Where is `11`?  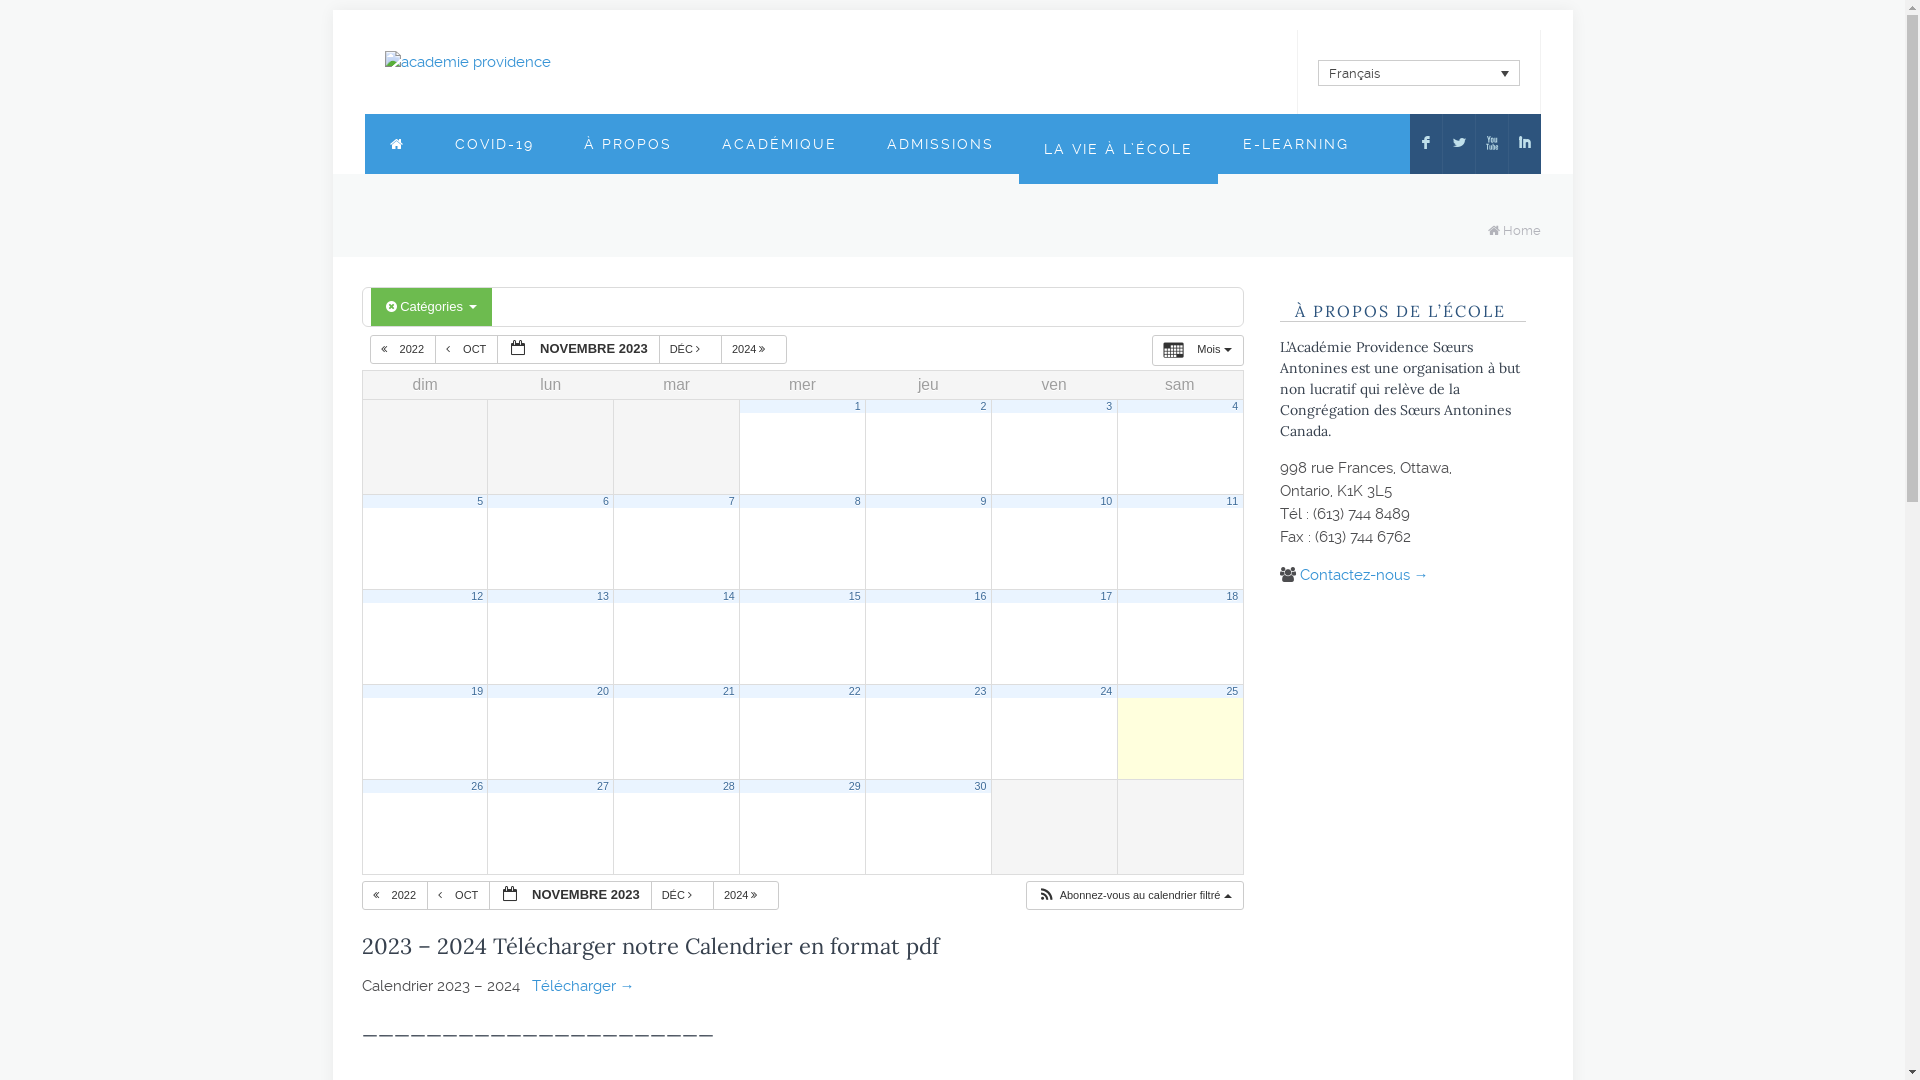
11 is located at coordinates (1232, 501).